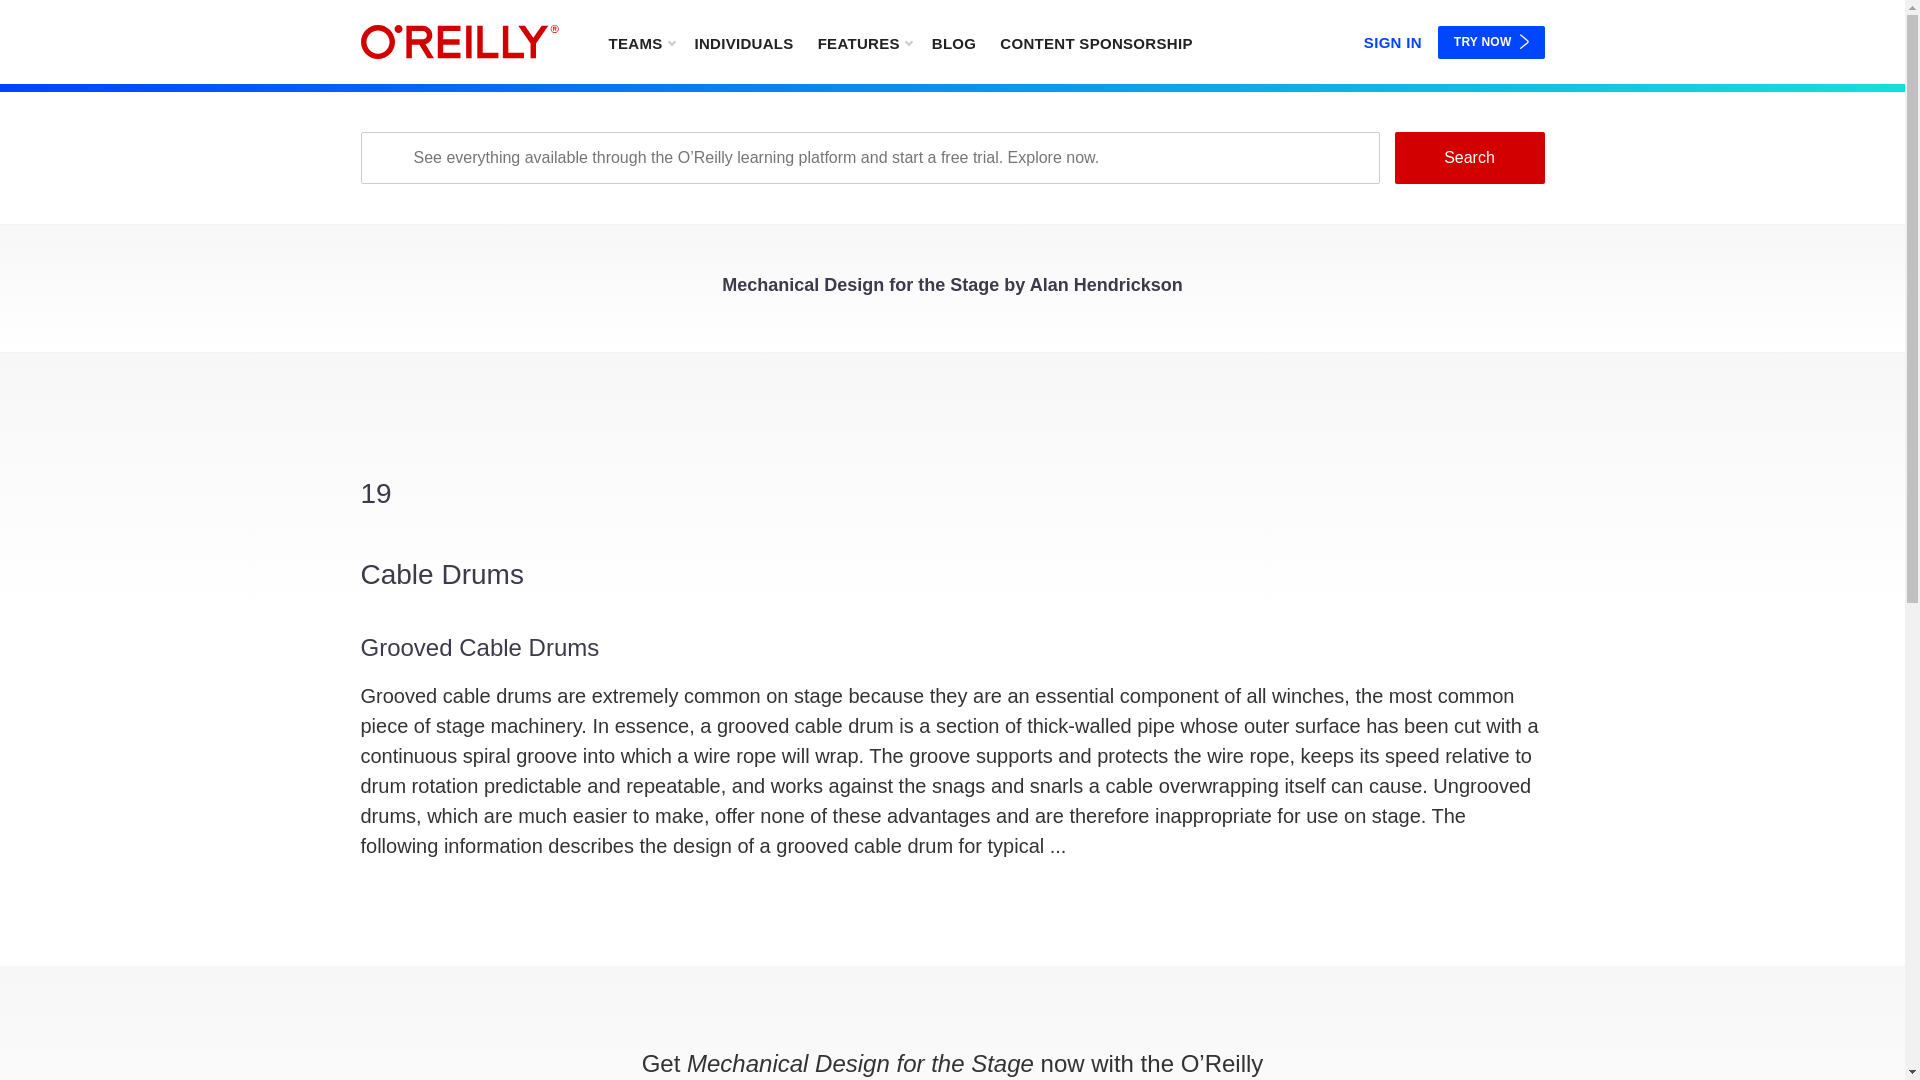  What do you see at coordinates (952, 290) in the screenshot?
I see `Mechanical Design for the Stage by Alan Hendrickson` at bounding box center [952, 290].